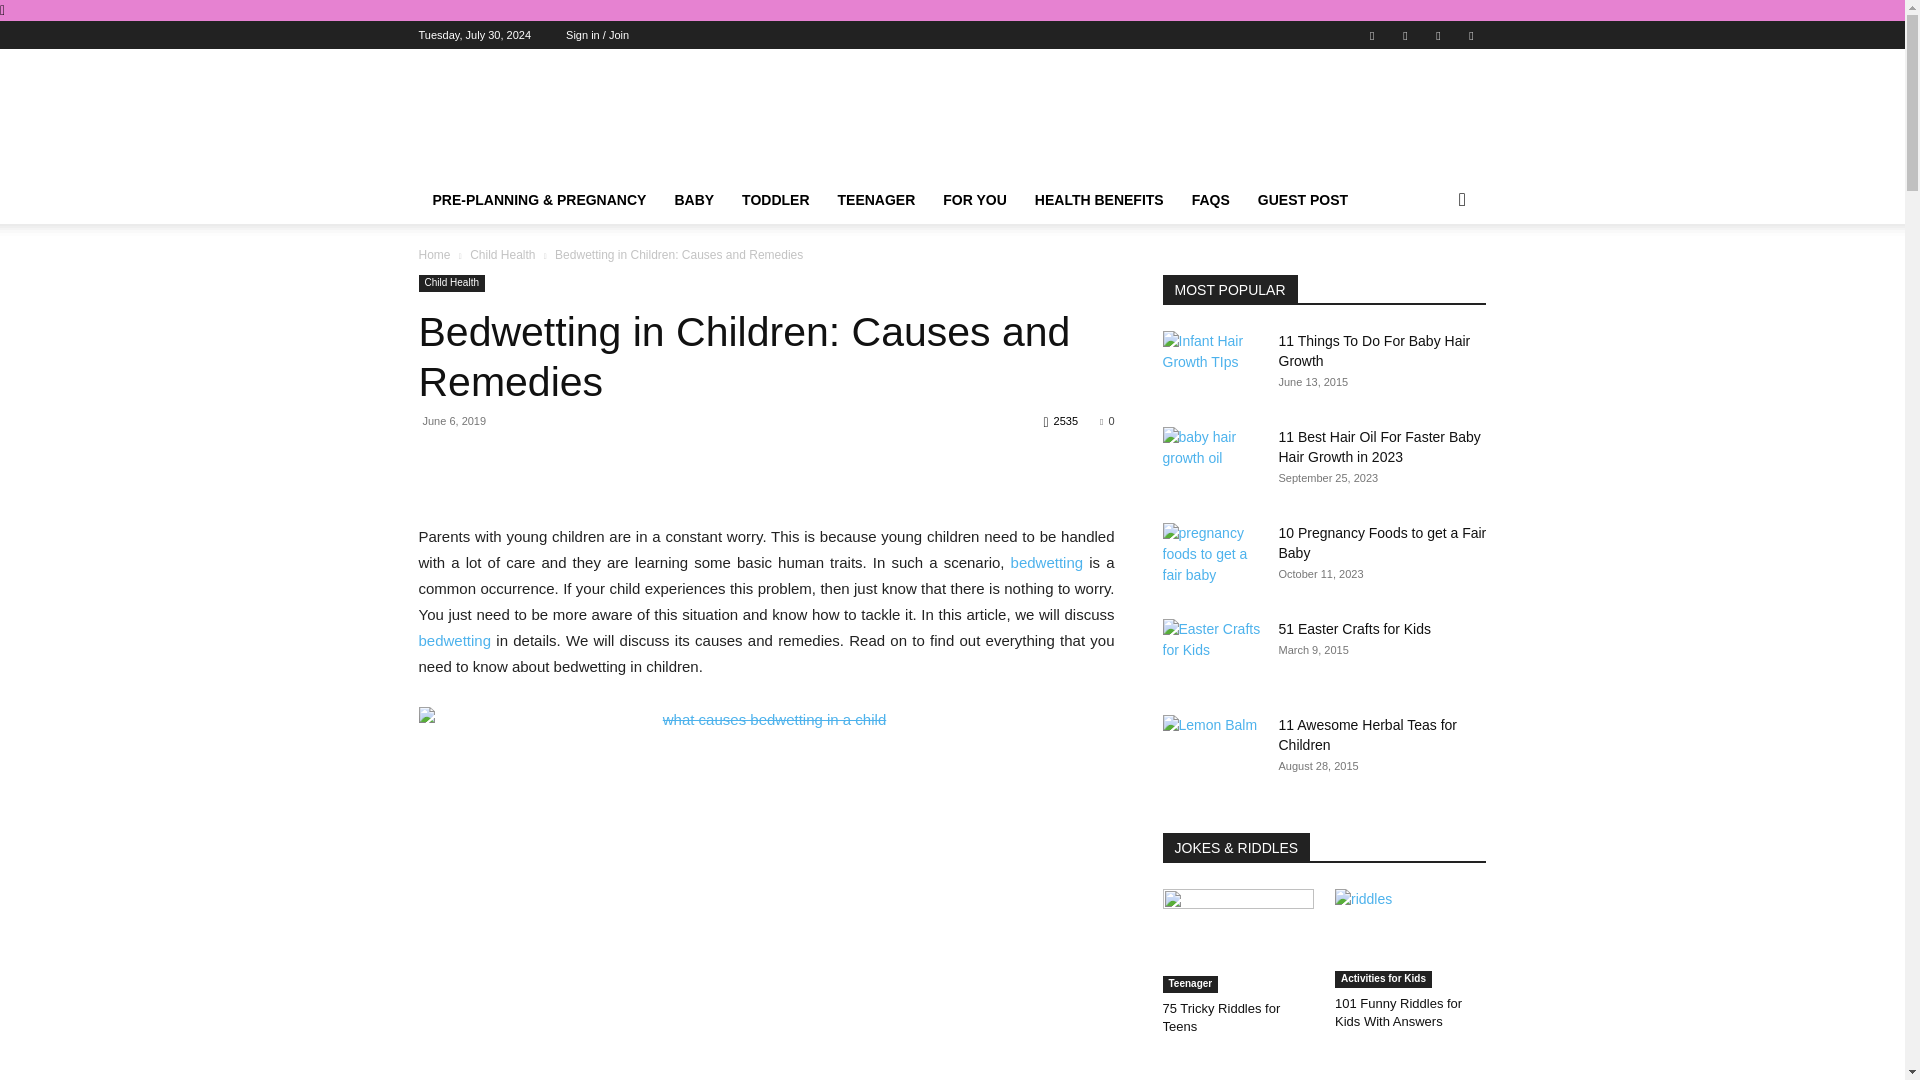 The image size is (1920, 1080). What do you see at coordinates (502, 255) in the screenshot?
I see `Child Health` at bounding box center [502, 255].